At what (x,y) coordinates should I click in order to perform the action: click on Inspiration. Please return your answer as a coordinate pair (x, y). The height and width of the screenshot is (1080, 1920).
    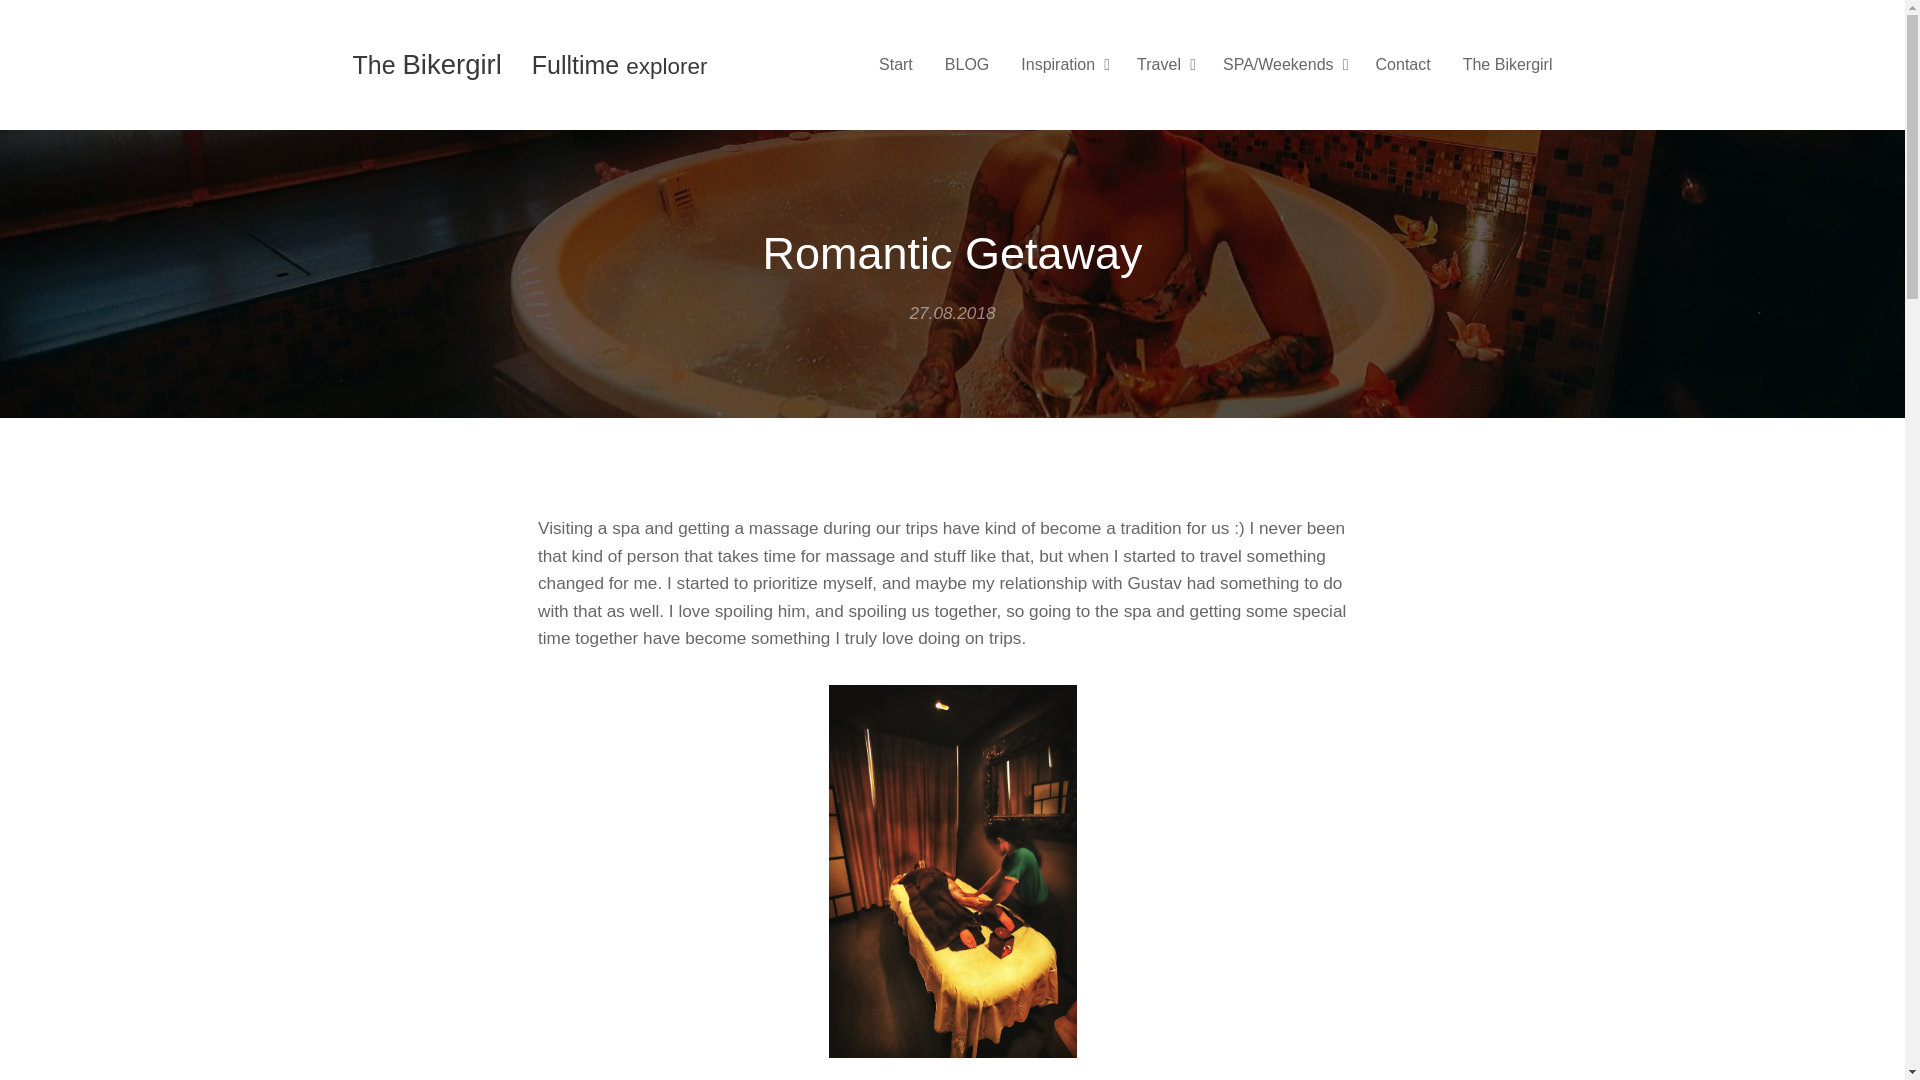
    Looking at the image, I should click on (1062, 64).